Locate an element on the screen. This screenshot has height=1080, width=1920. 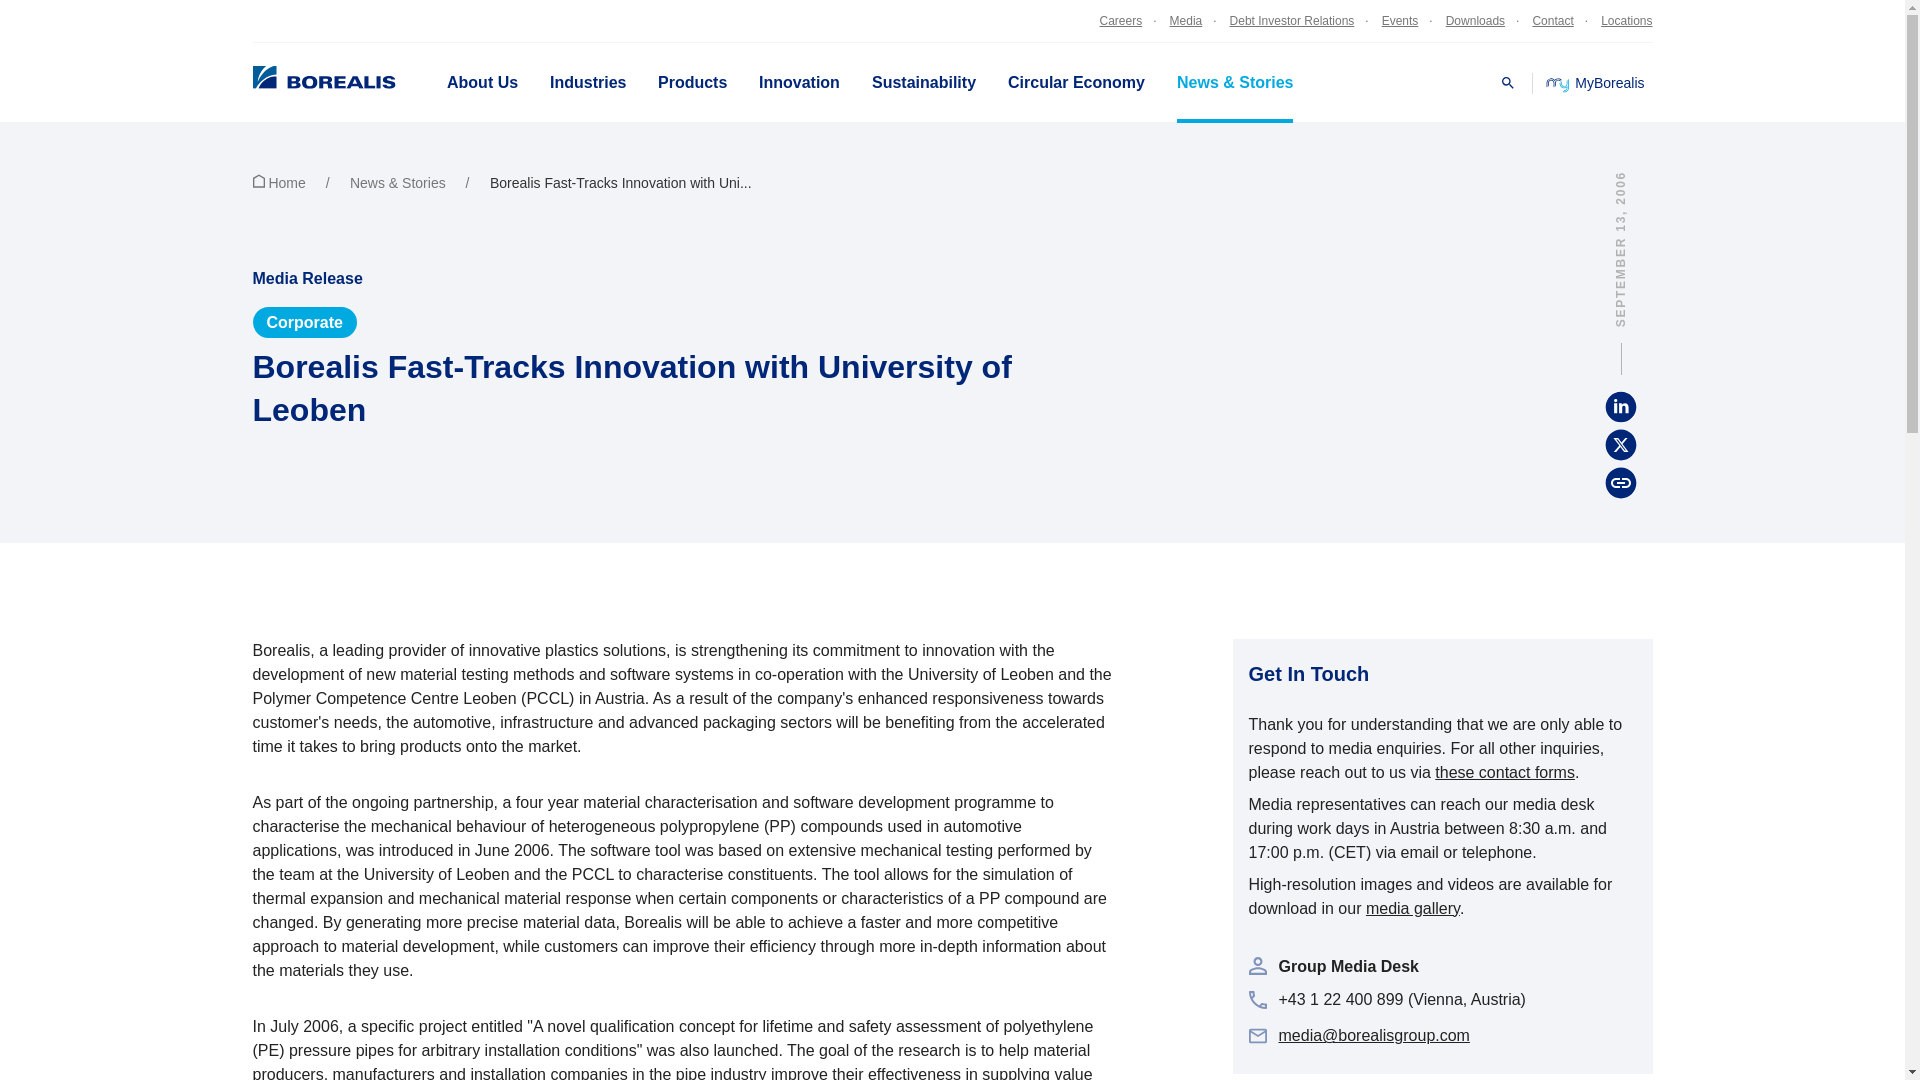
Corporate is located at coordinates (303, 322).